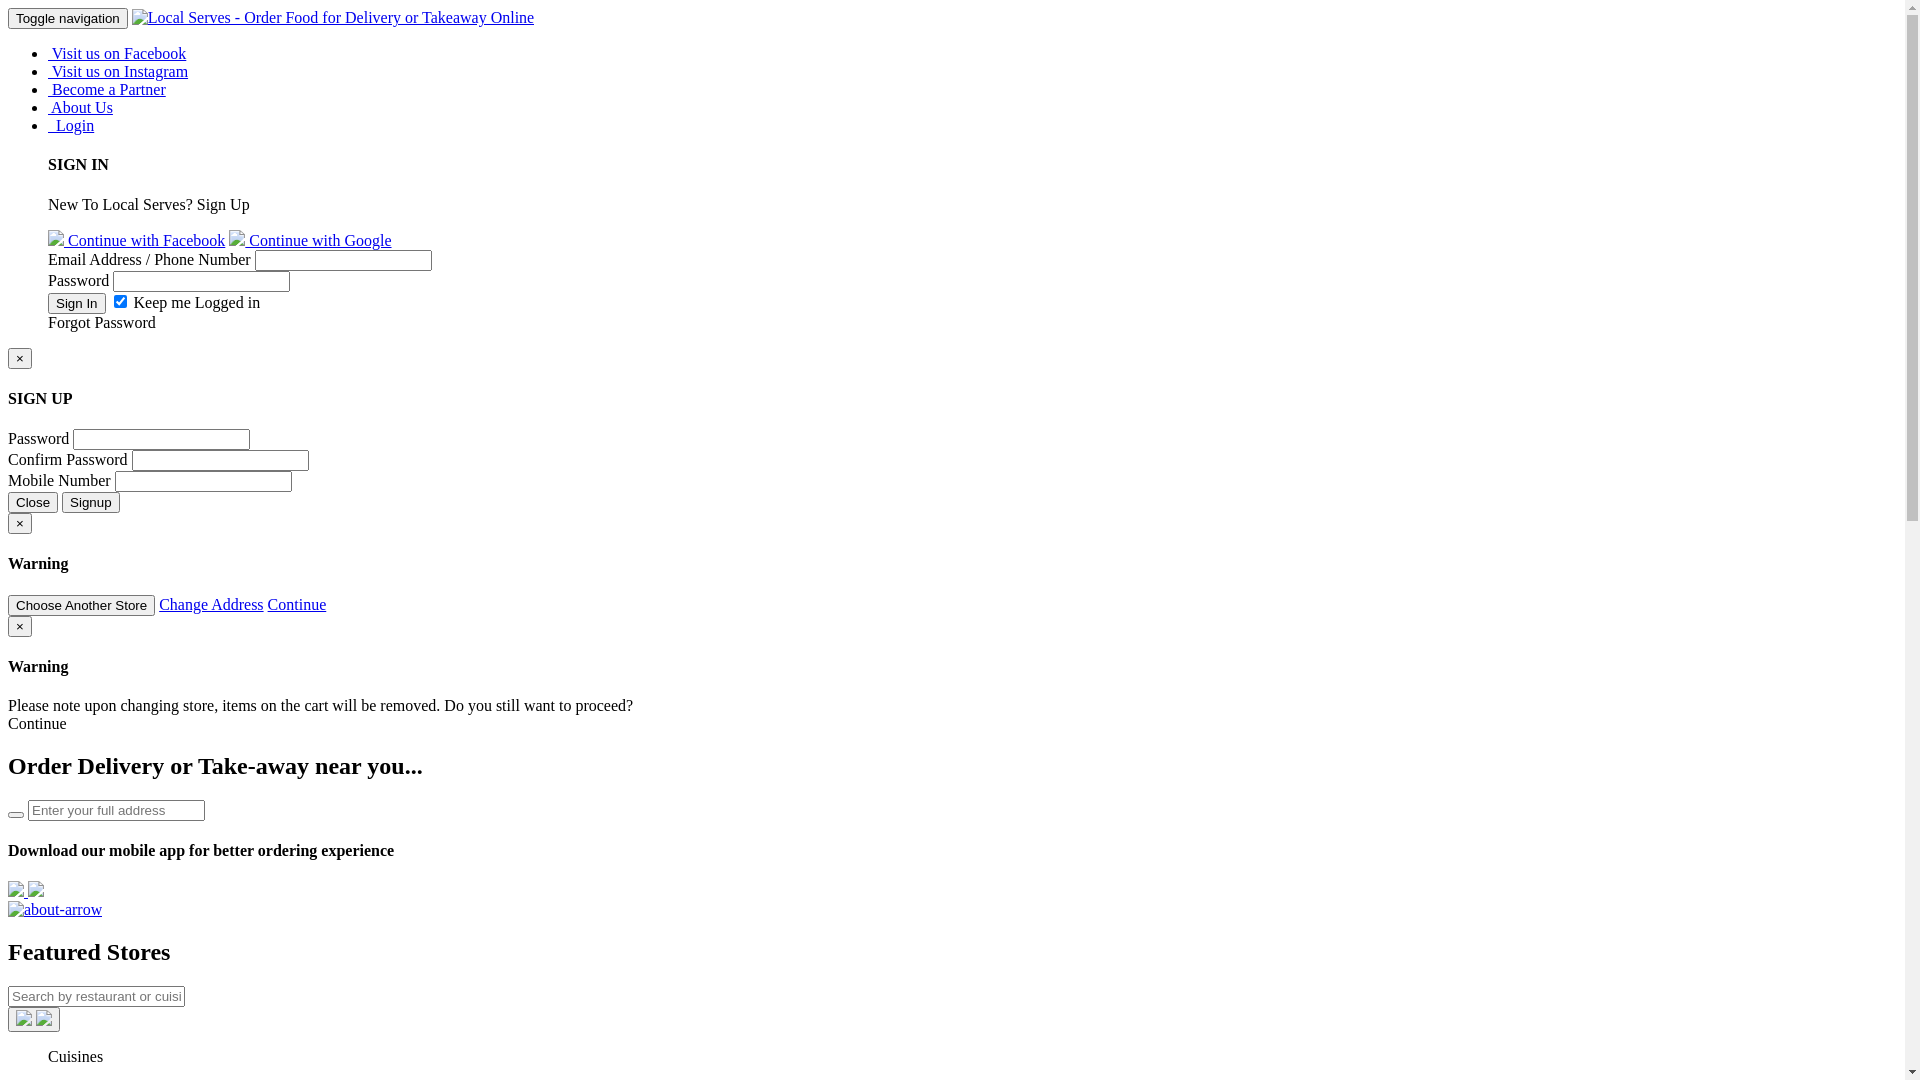  What do you see at coordinates (298, 604) in the screenshot?
I see `Continue` at bounding box center [298, 604].